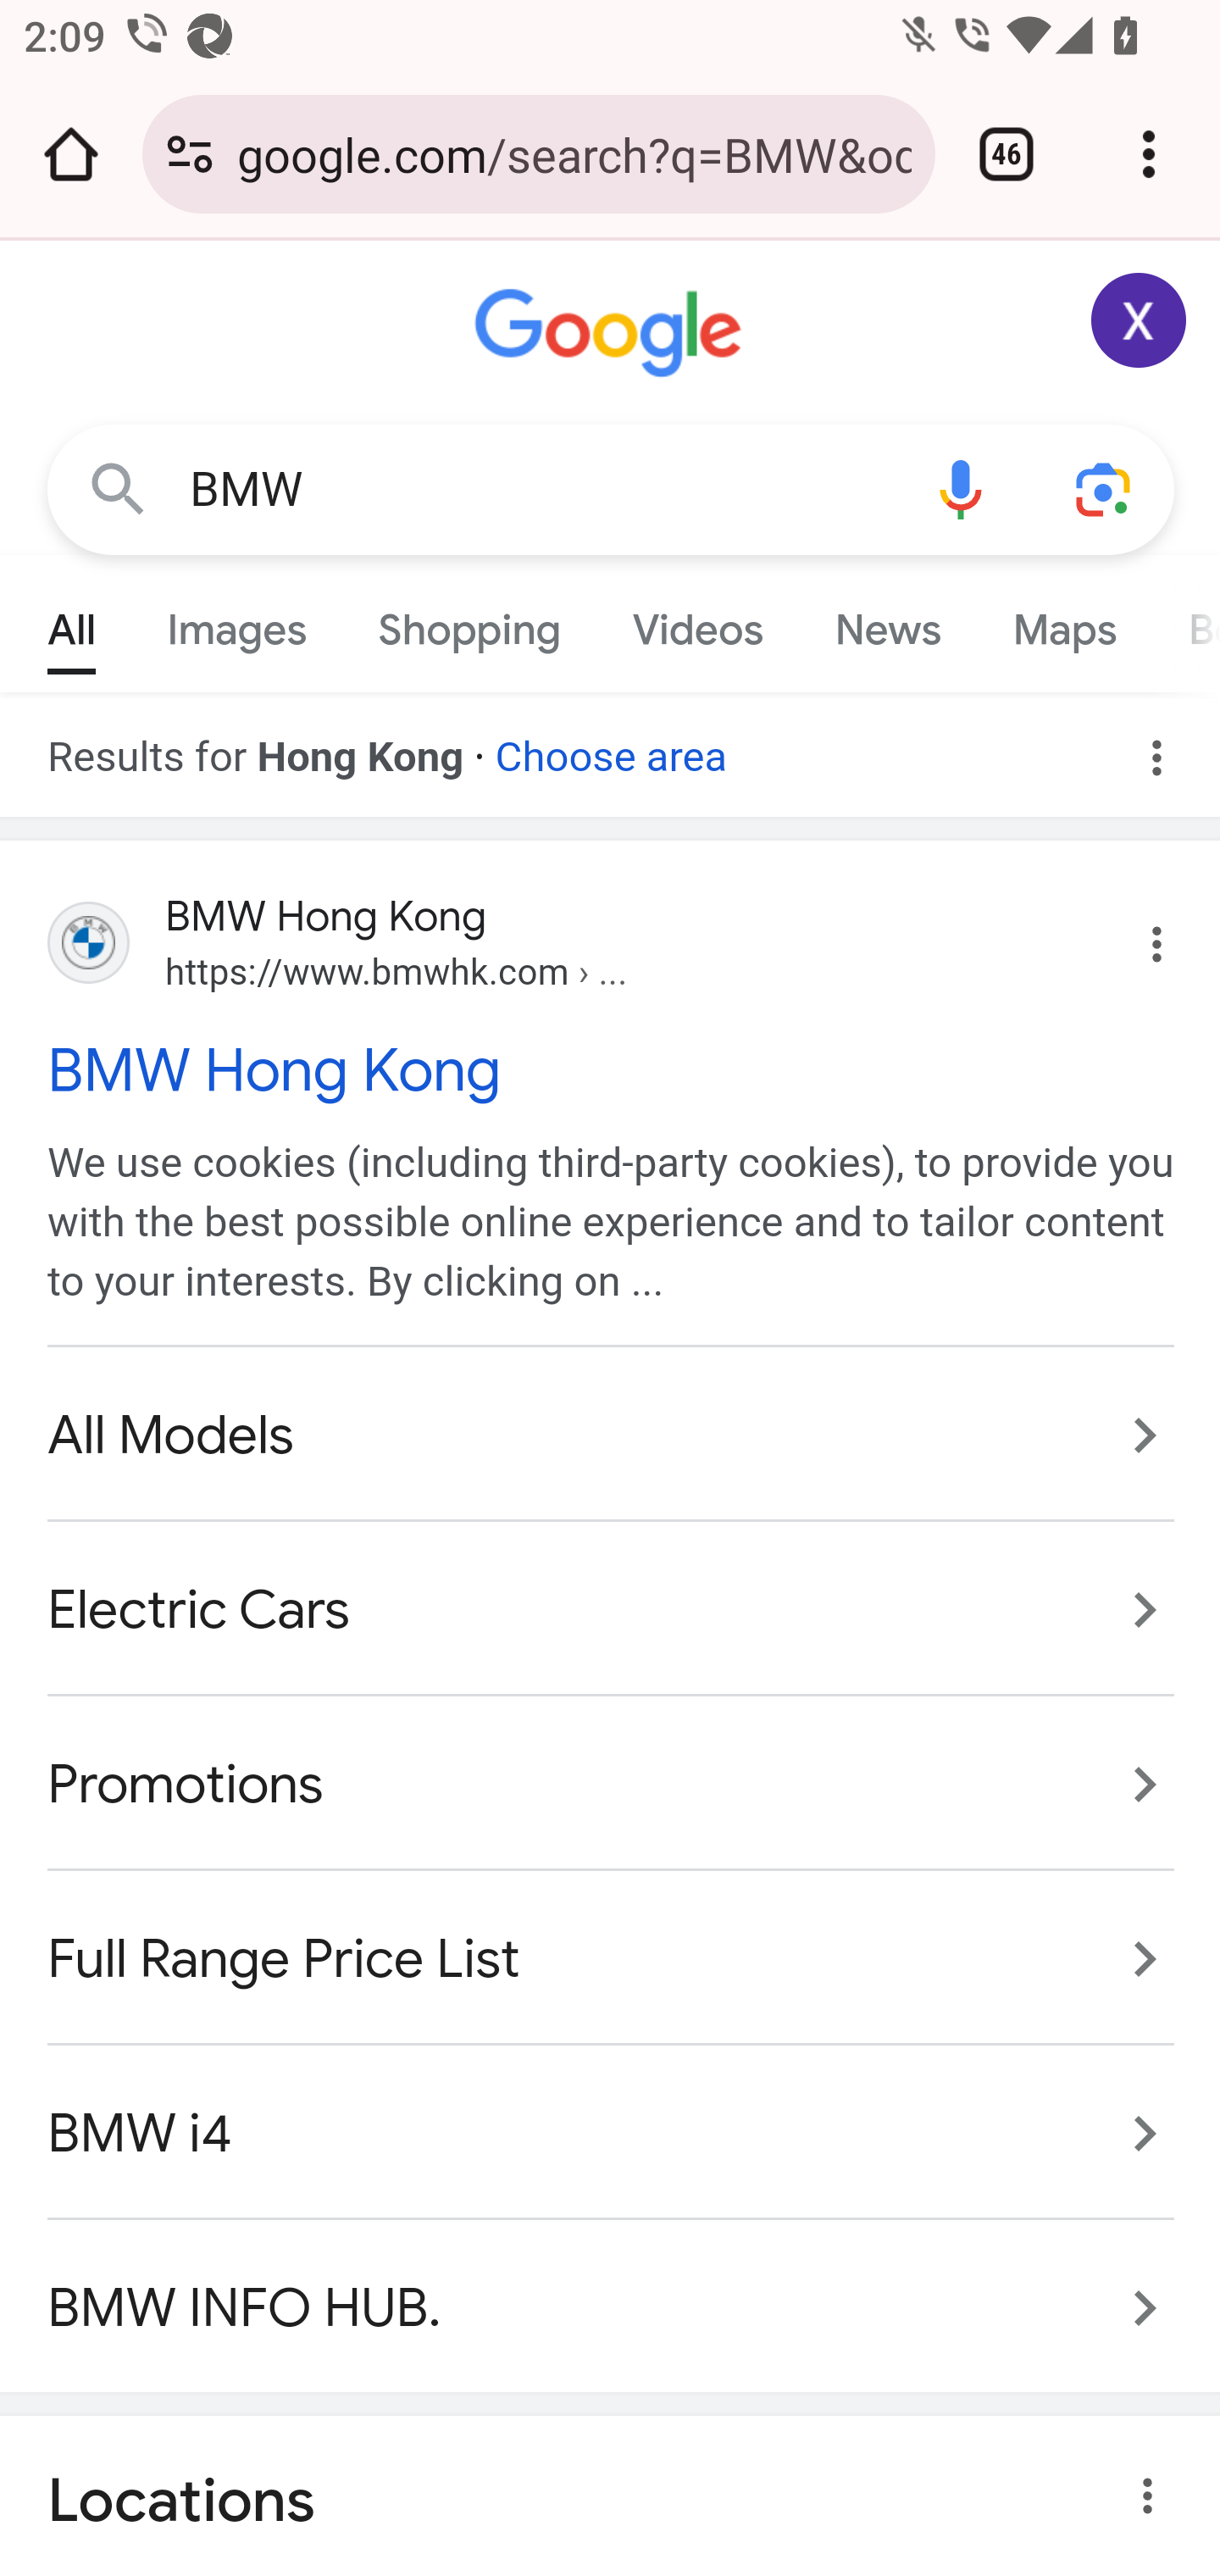  What do you see at coordinates (119, 488) in the screenshot?
I see `Google Search` at bounding box center [119, 488].